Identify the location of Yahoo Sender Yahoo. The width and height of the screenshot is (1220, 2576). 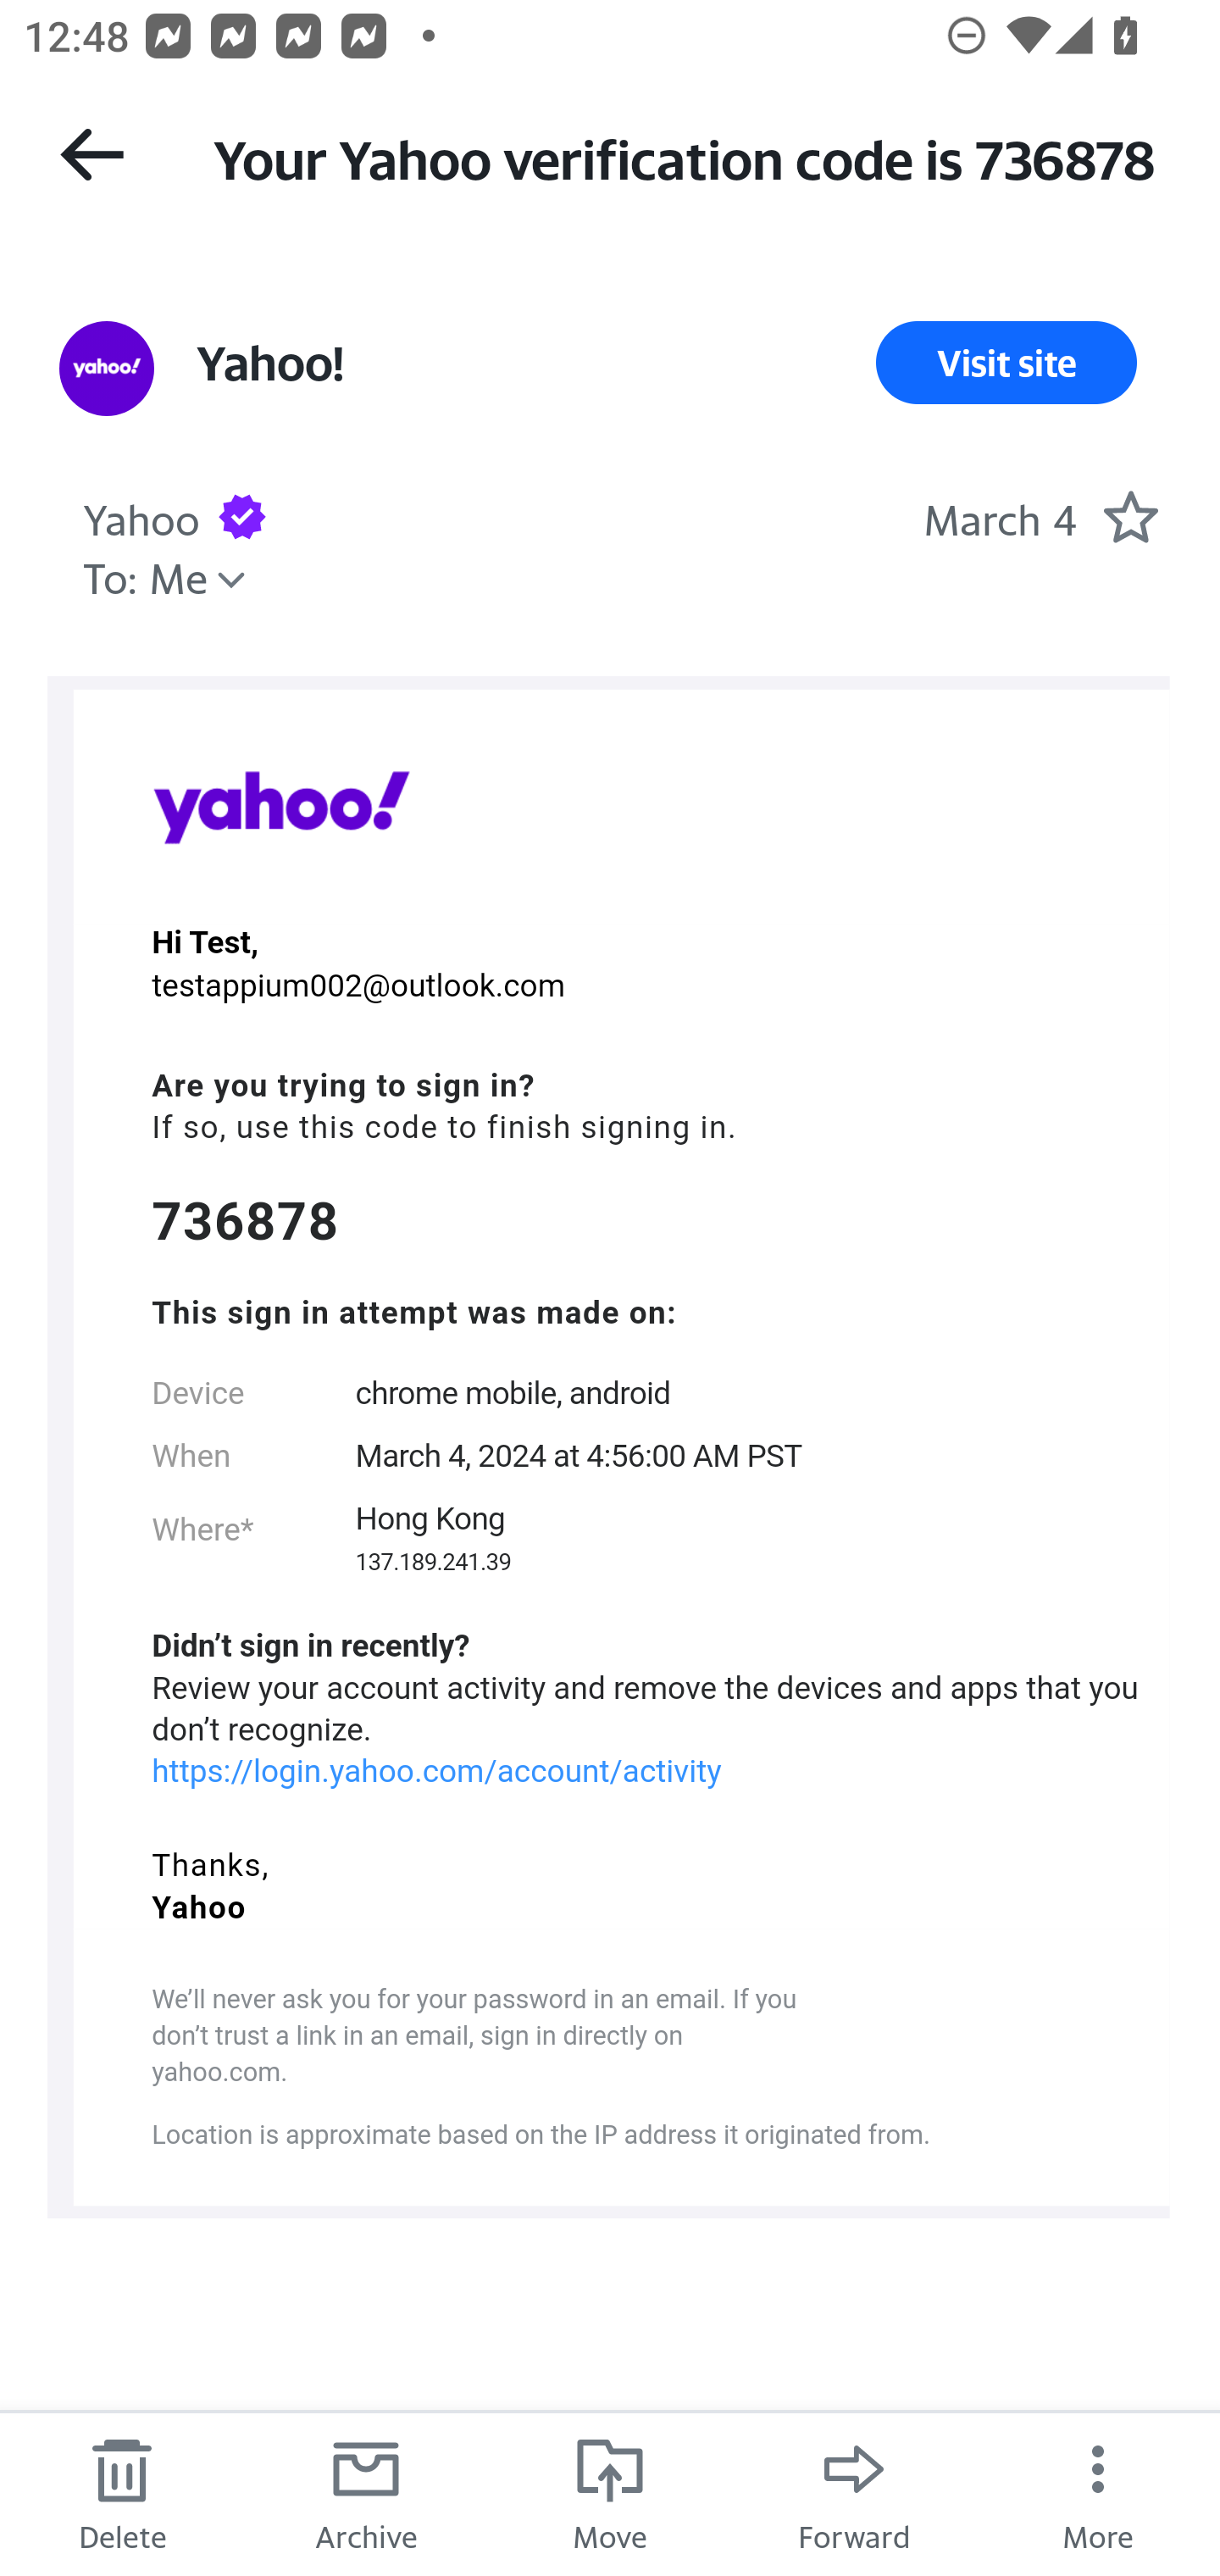
(141, 516).